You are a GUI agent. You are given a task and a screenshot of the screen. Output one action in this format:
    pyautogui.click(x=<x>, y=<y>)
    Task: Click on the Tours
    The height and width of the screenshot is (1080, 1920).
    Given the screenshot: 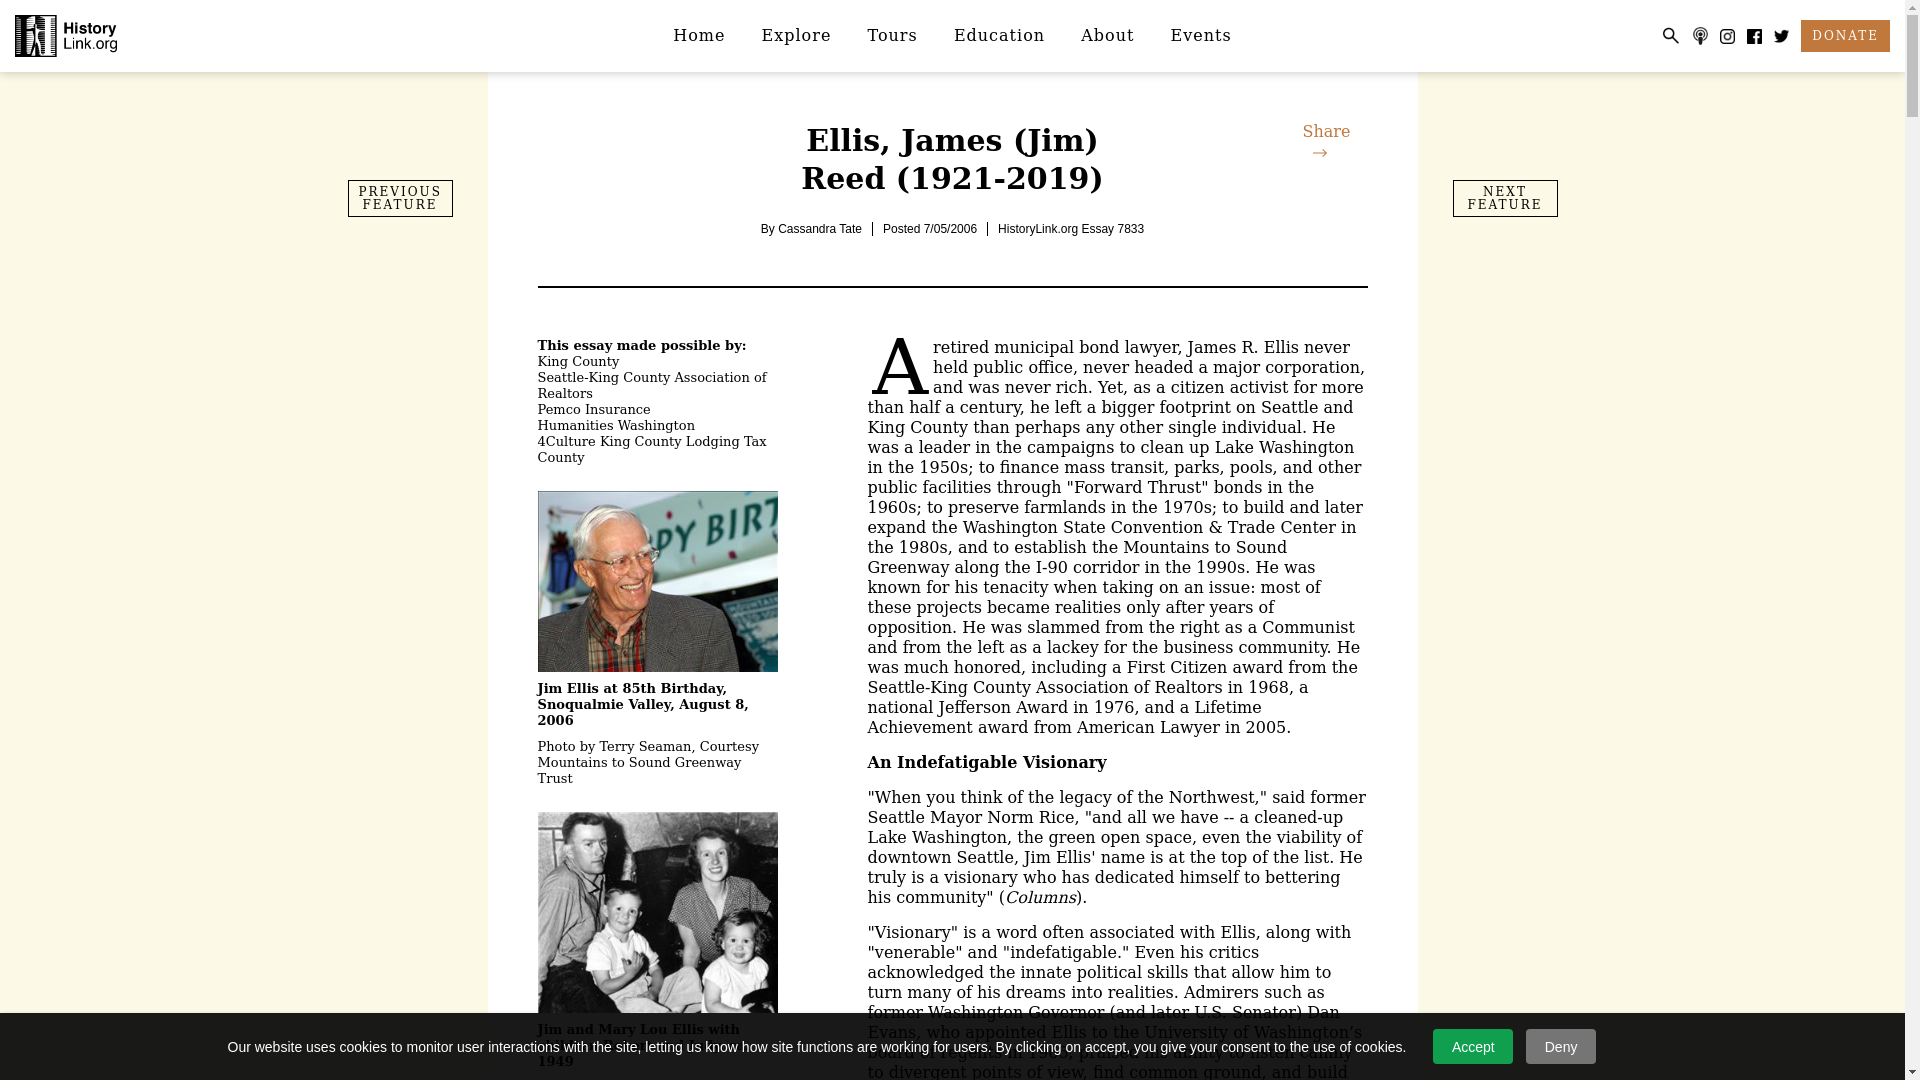 What is the action you would take?
    pyautogui.click(x=893, y=35)
    